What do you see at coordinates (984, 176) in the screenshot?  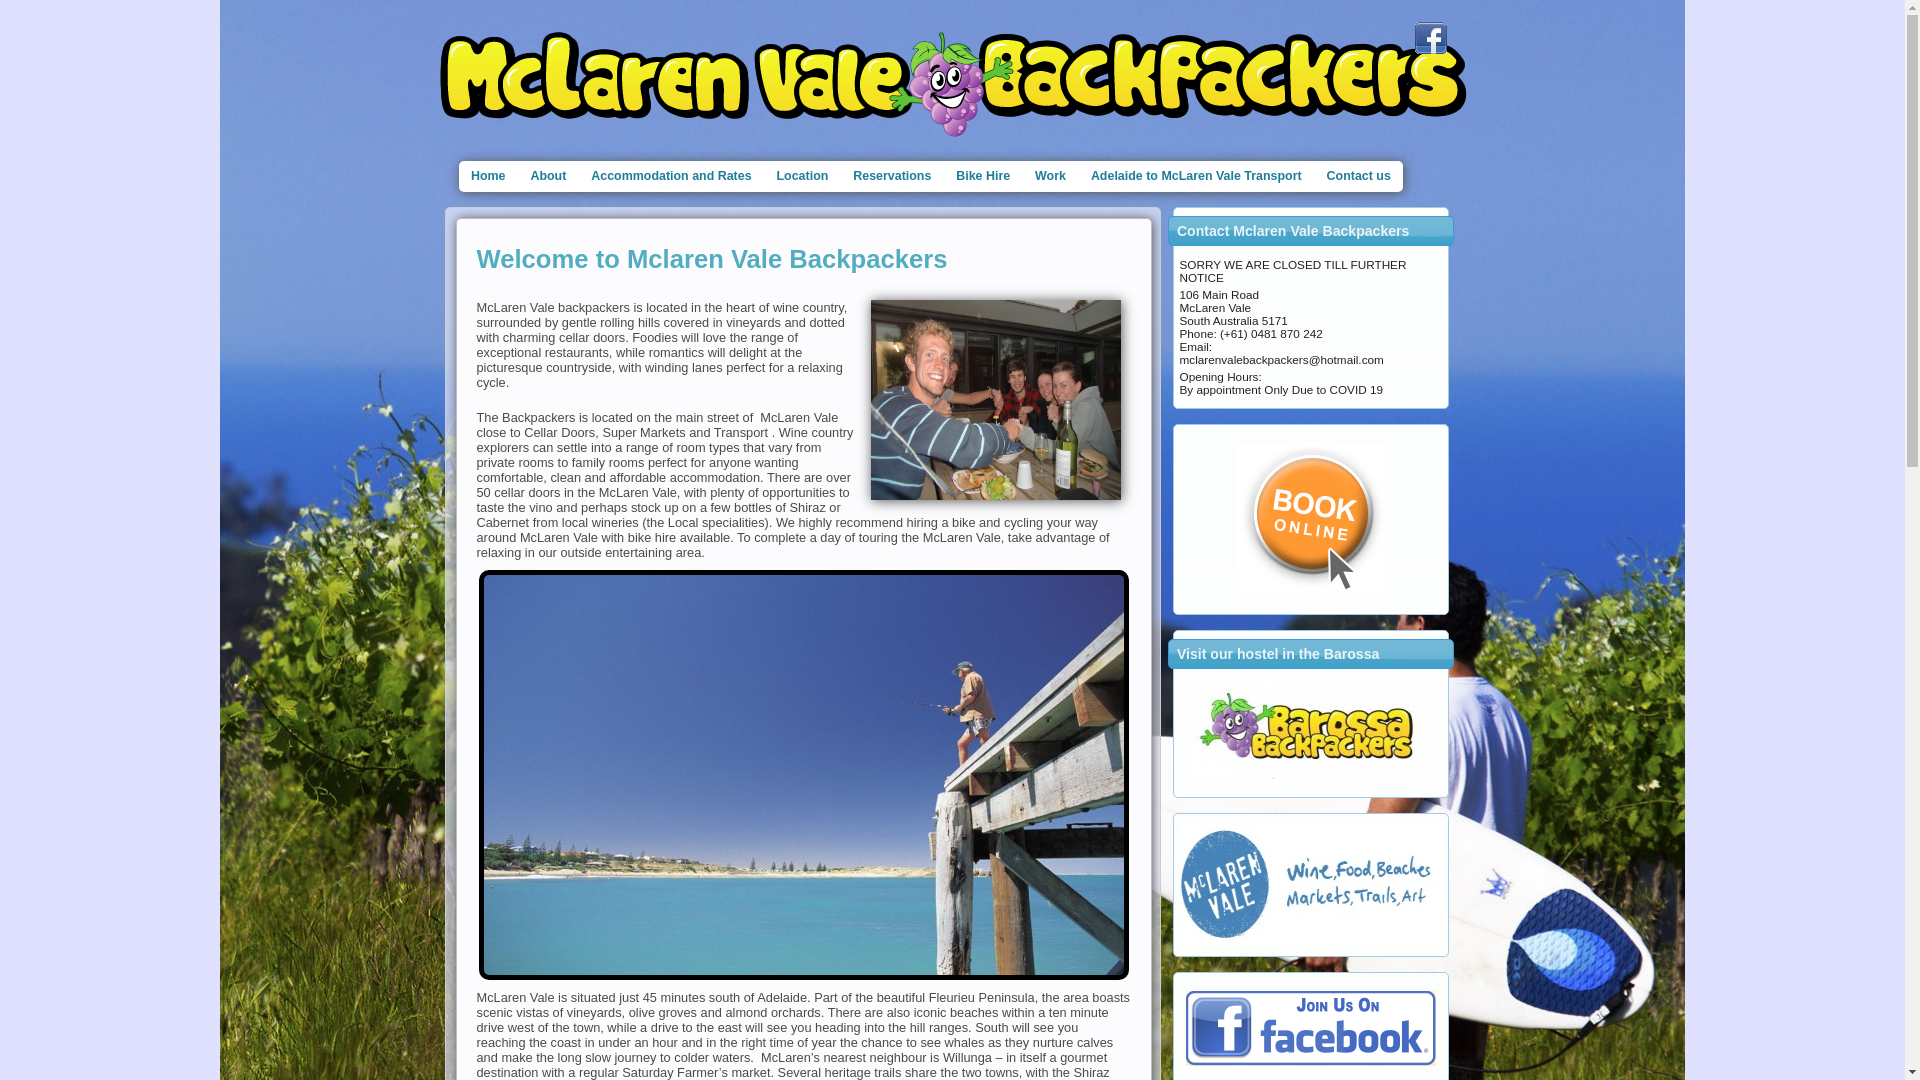 I see `Bike Hire` at bounding box center [984, 176].